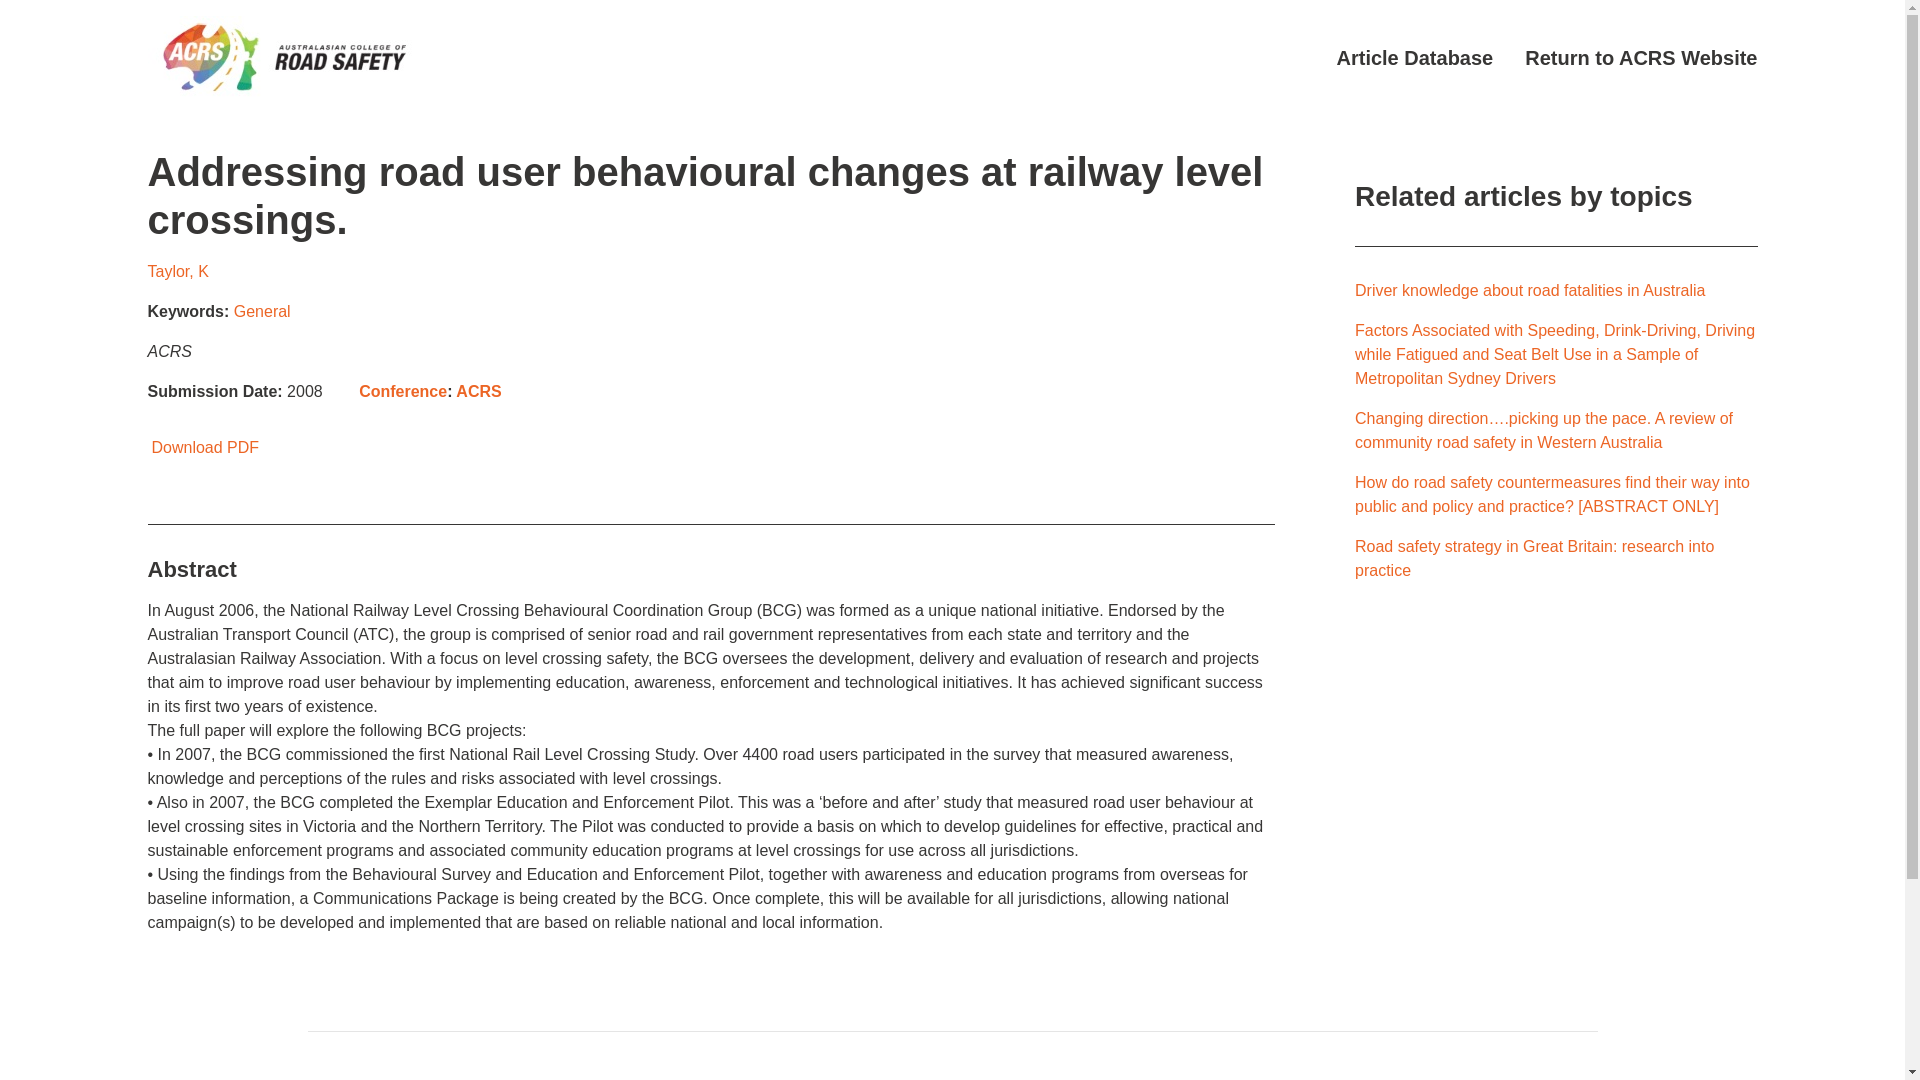  Describe the element at coordinates (478, 391) in the screenshot. I see `ACRS` at that location.